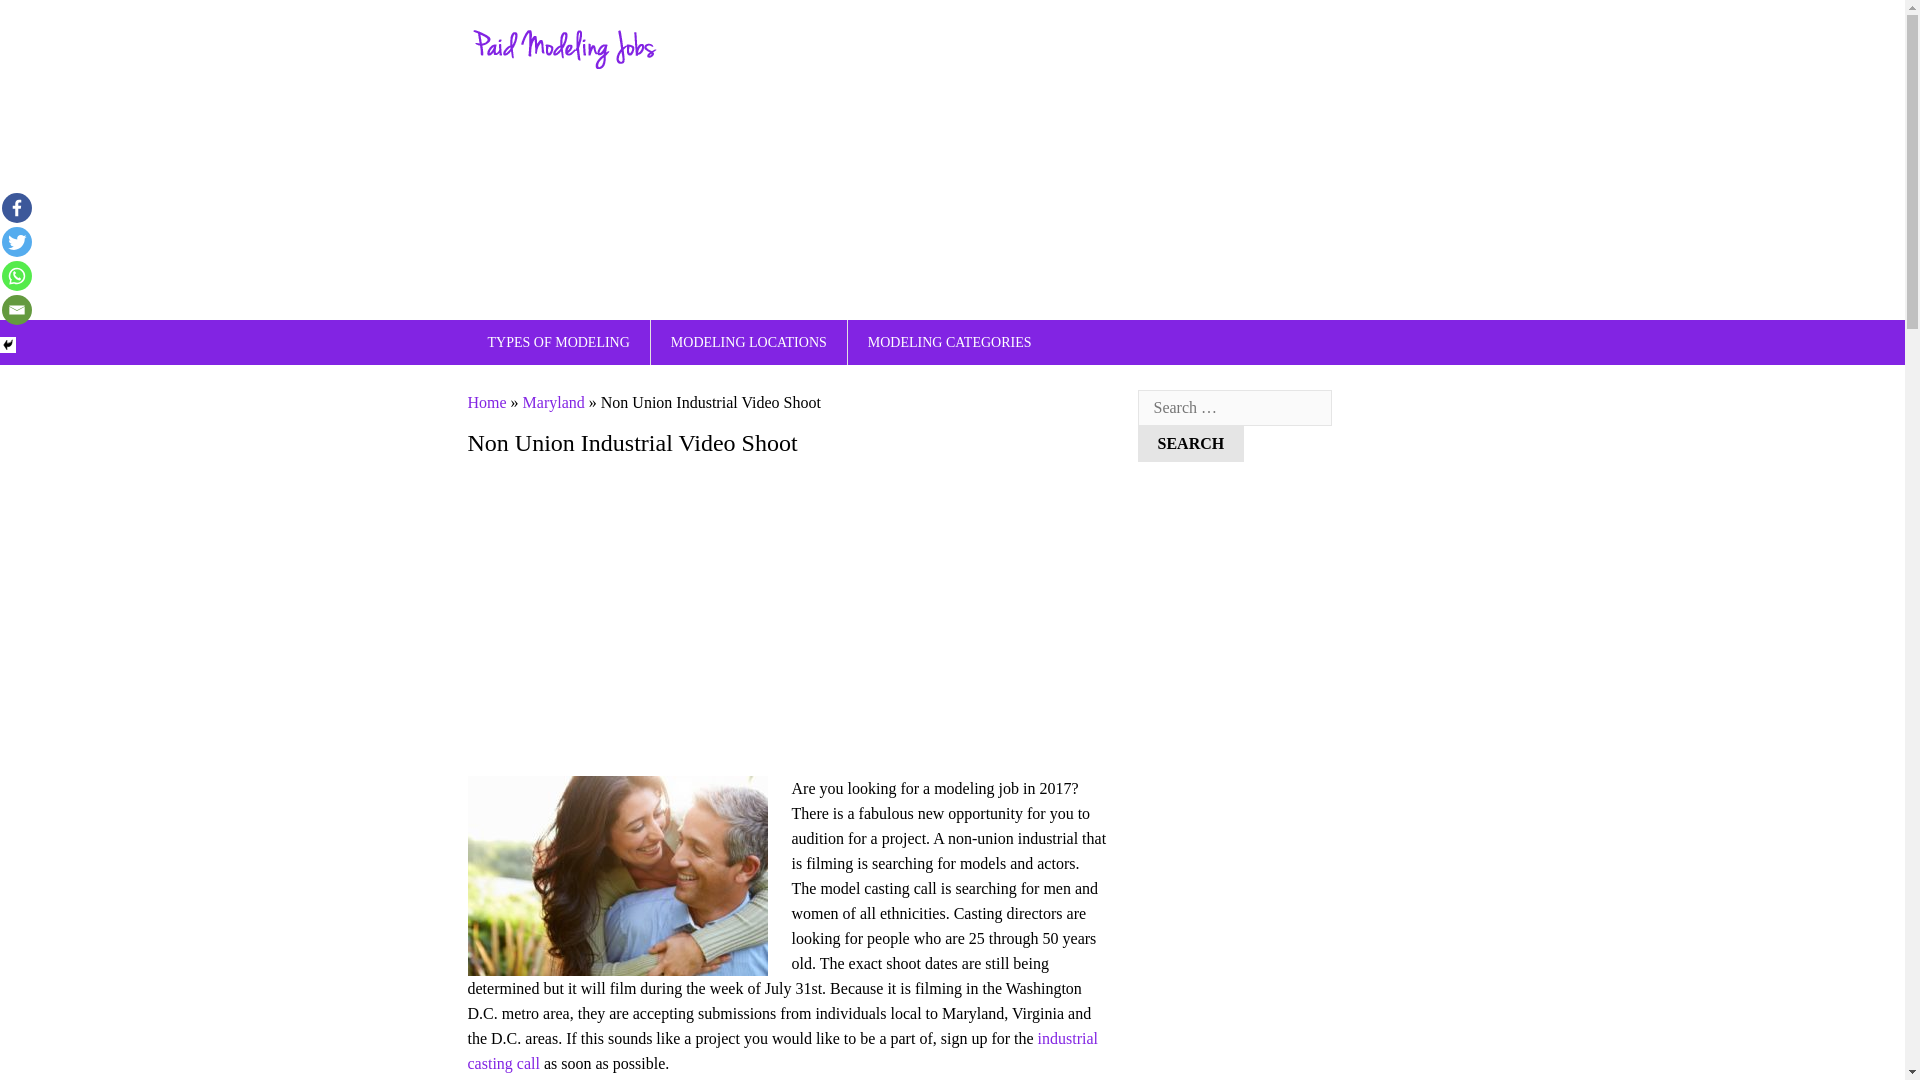  What do you see at coordinates (8, 344) in the screenshot?
I see `Hide` at bounding box center [8, 344].